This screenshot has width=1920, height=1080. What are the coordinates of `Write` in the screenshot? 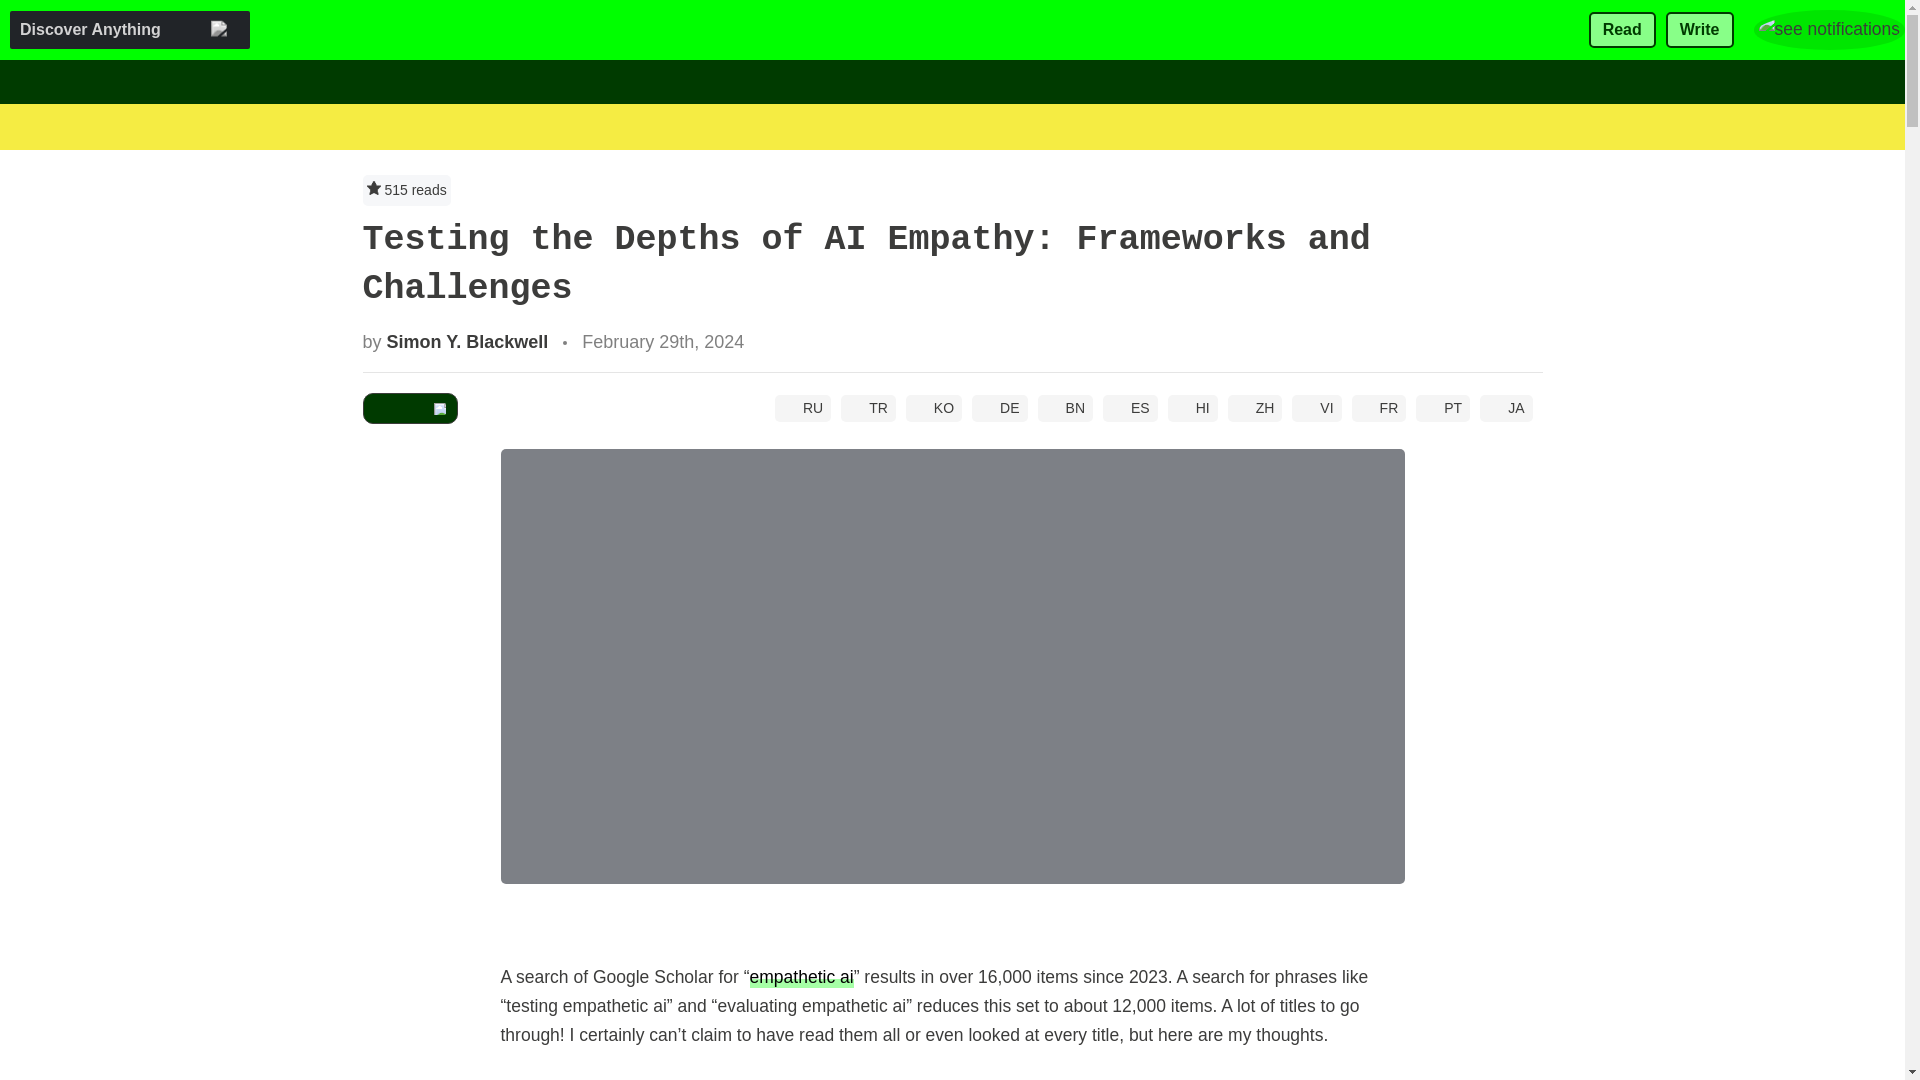 It's located at (1700, 30).